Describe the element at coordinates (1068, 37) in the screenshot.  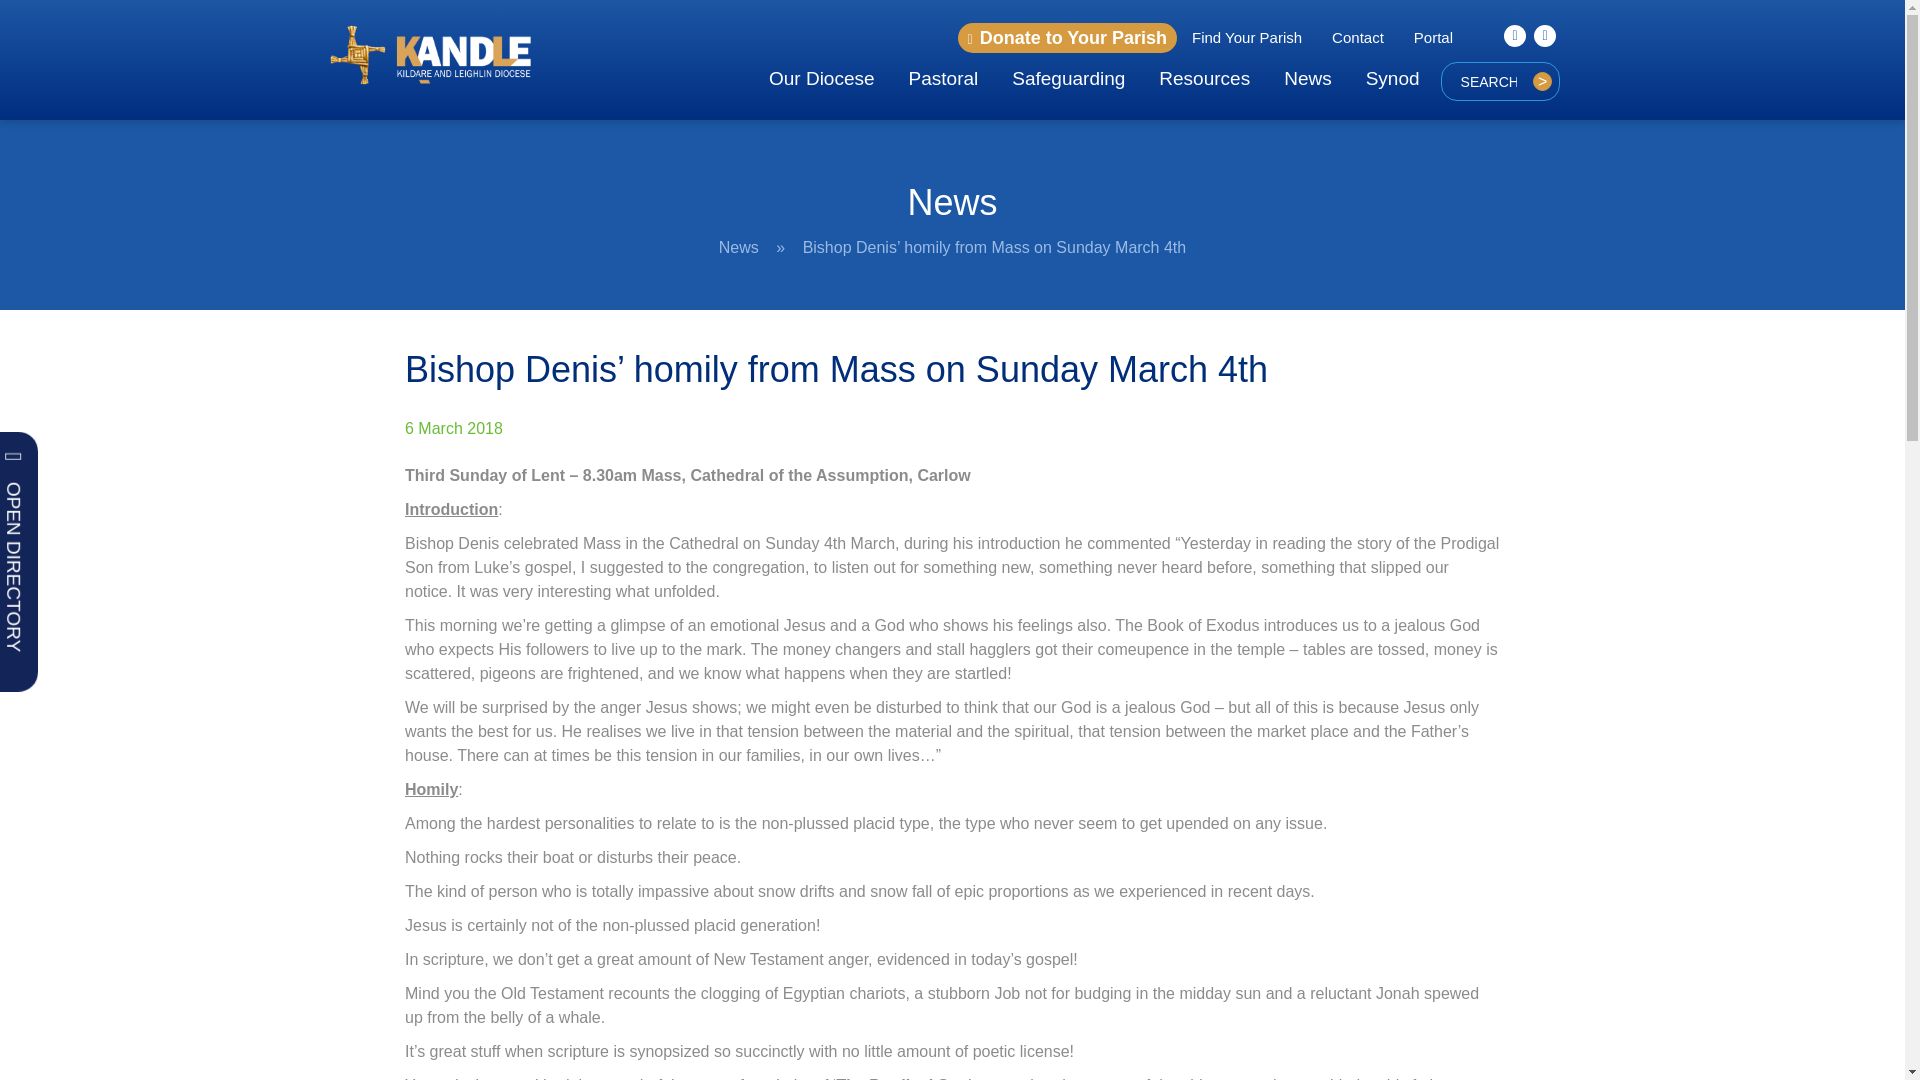
I see `Donate to Your Parish` at that location.